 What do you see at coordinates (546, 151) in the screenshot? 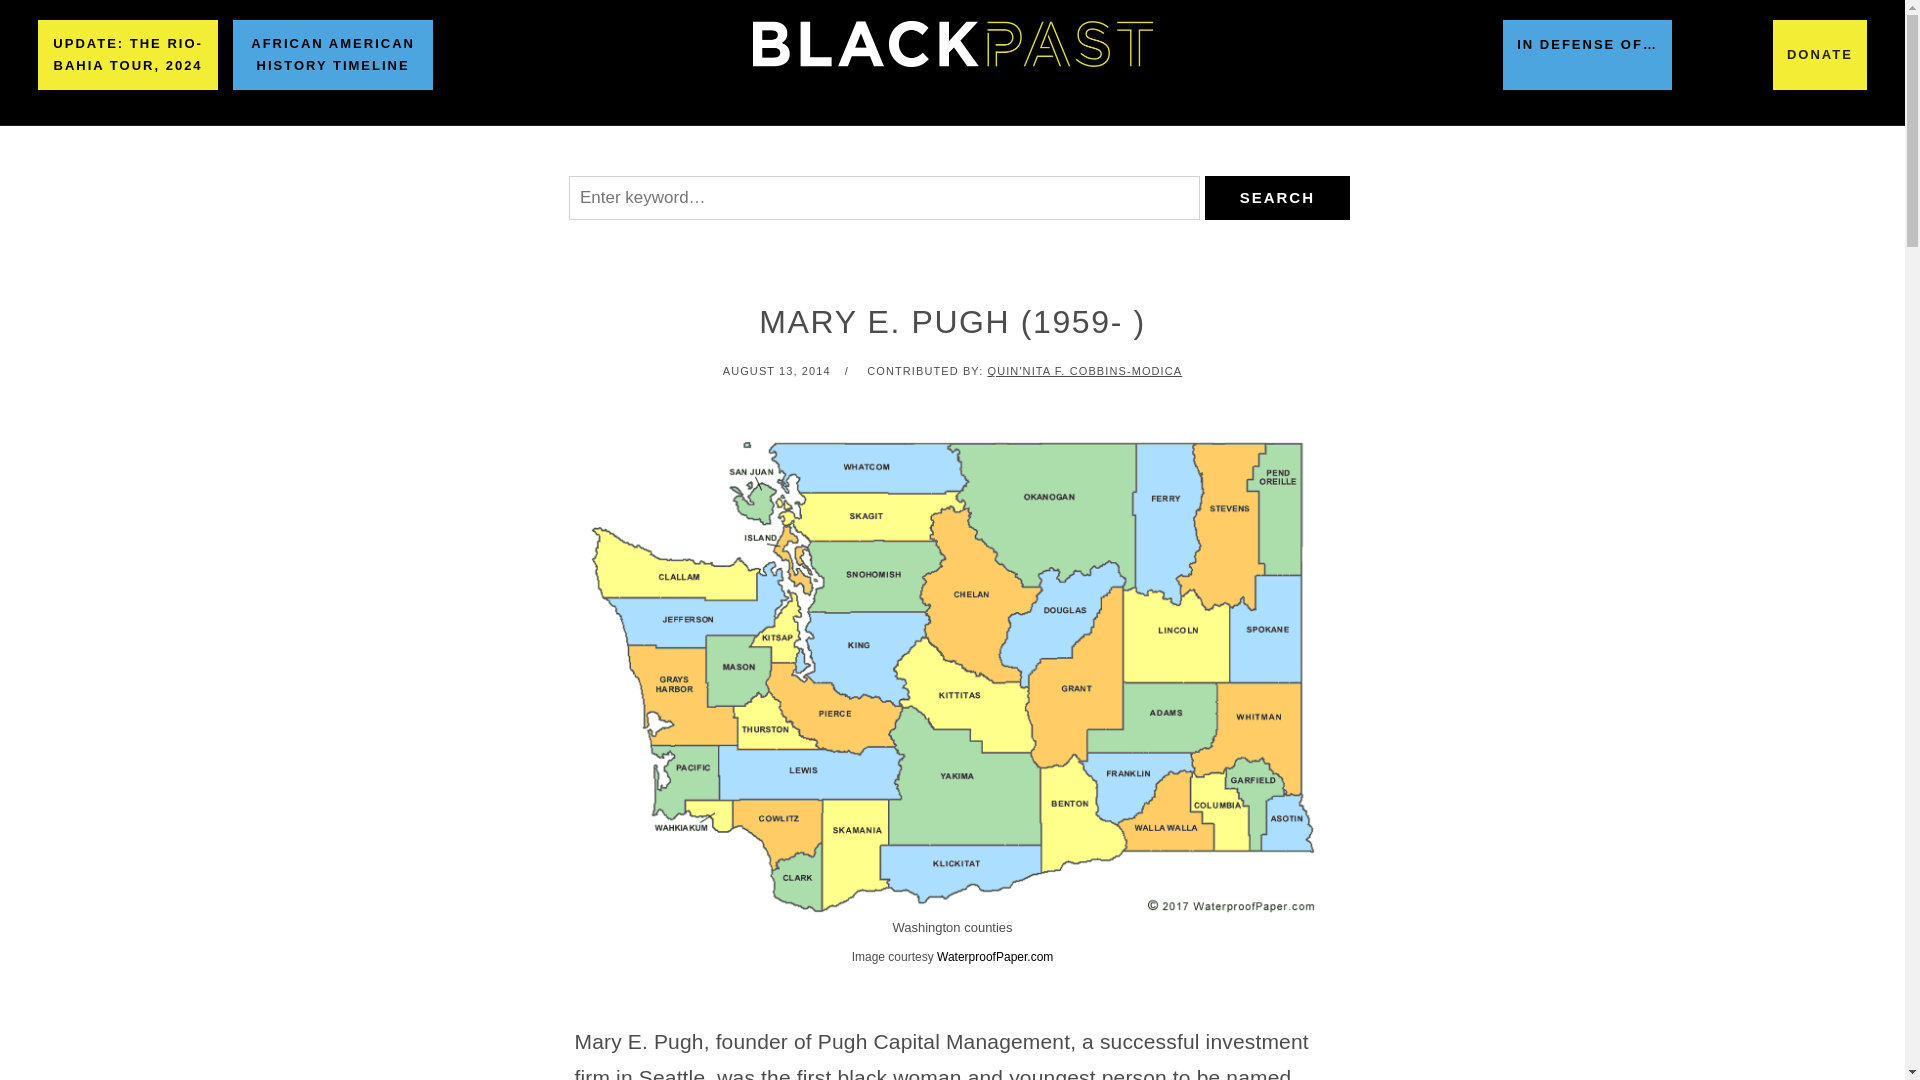
I see `AFRICAN AMERICAN HISTORY` at bounding box center [546, 151].